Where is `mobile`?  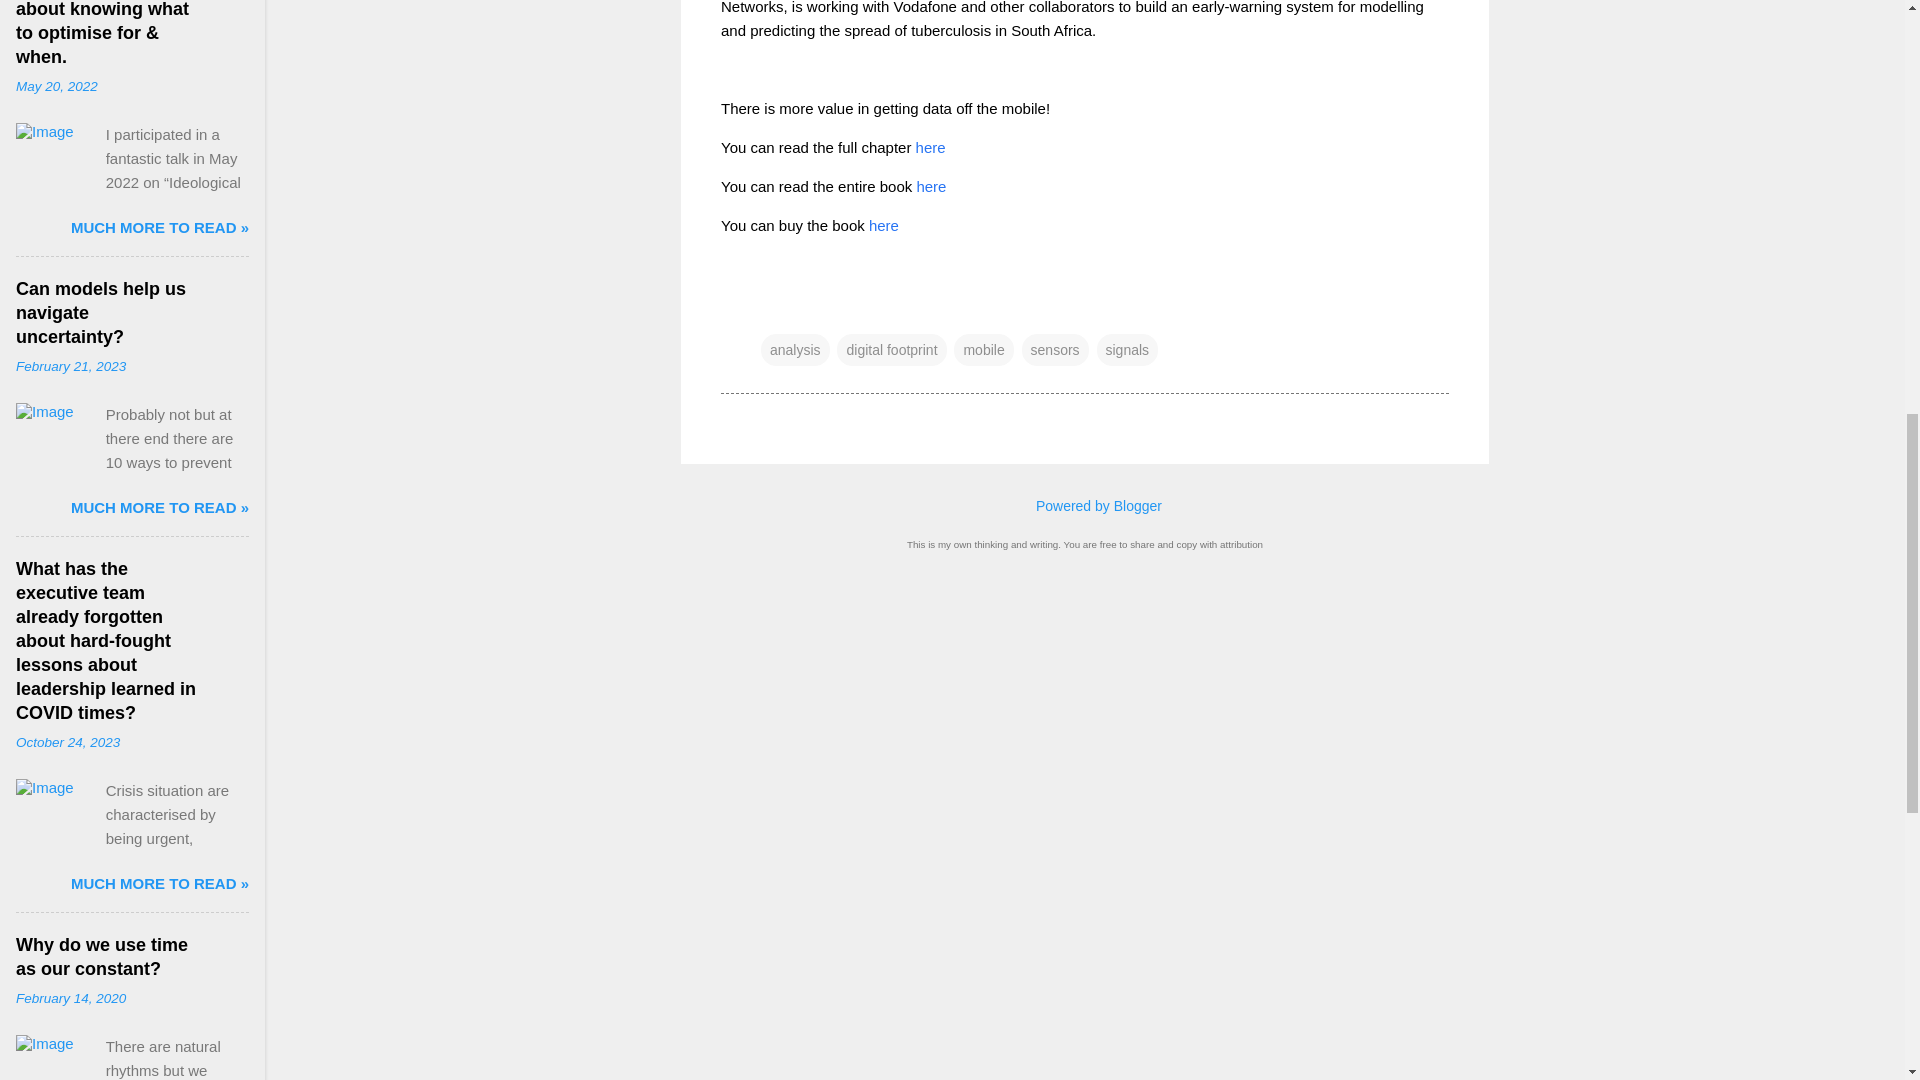
mobile is located at coordinates (984, 350).